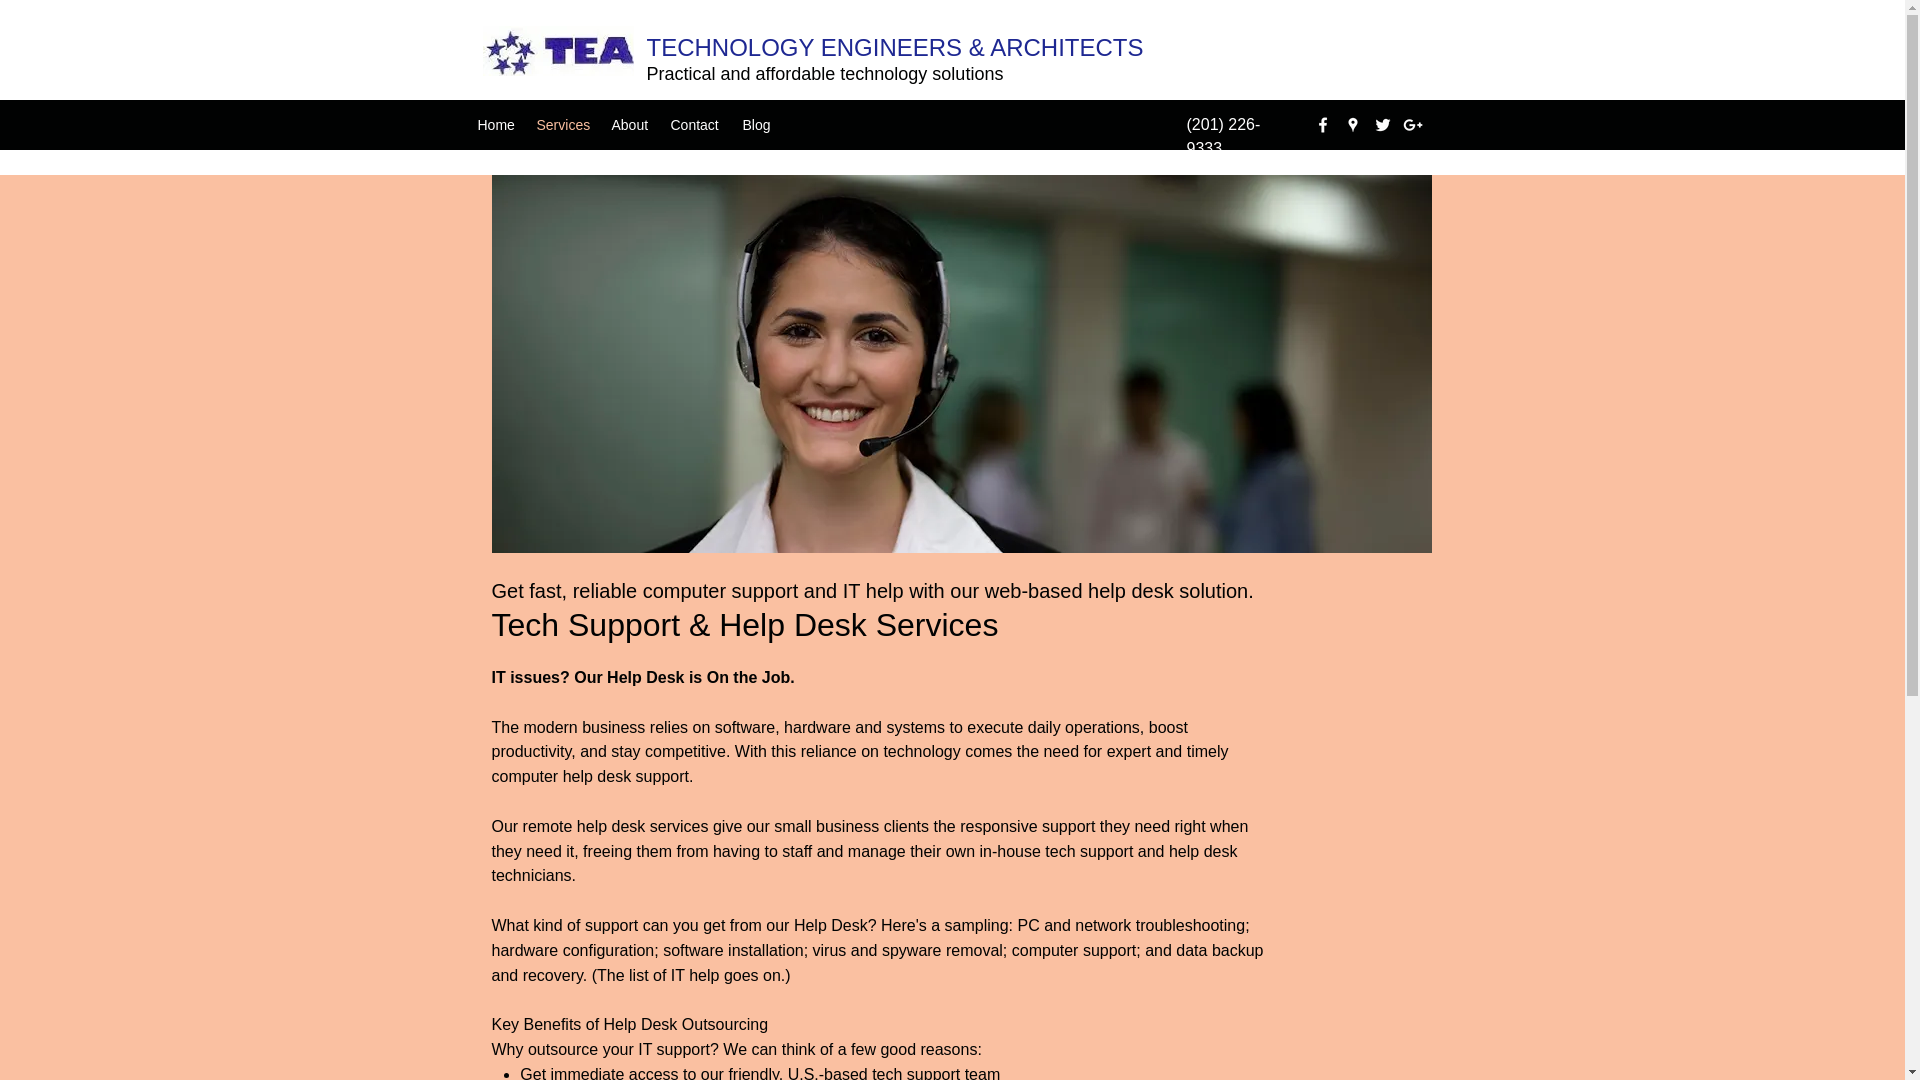 The image size is (1920, 1080). I want to click on Home, so click(497, 125).